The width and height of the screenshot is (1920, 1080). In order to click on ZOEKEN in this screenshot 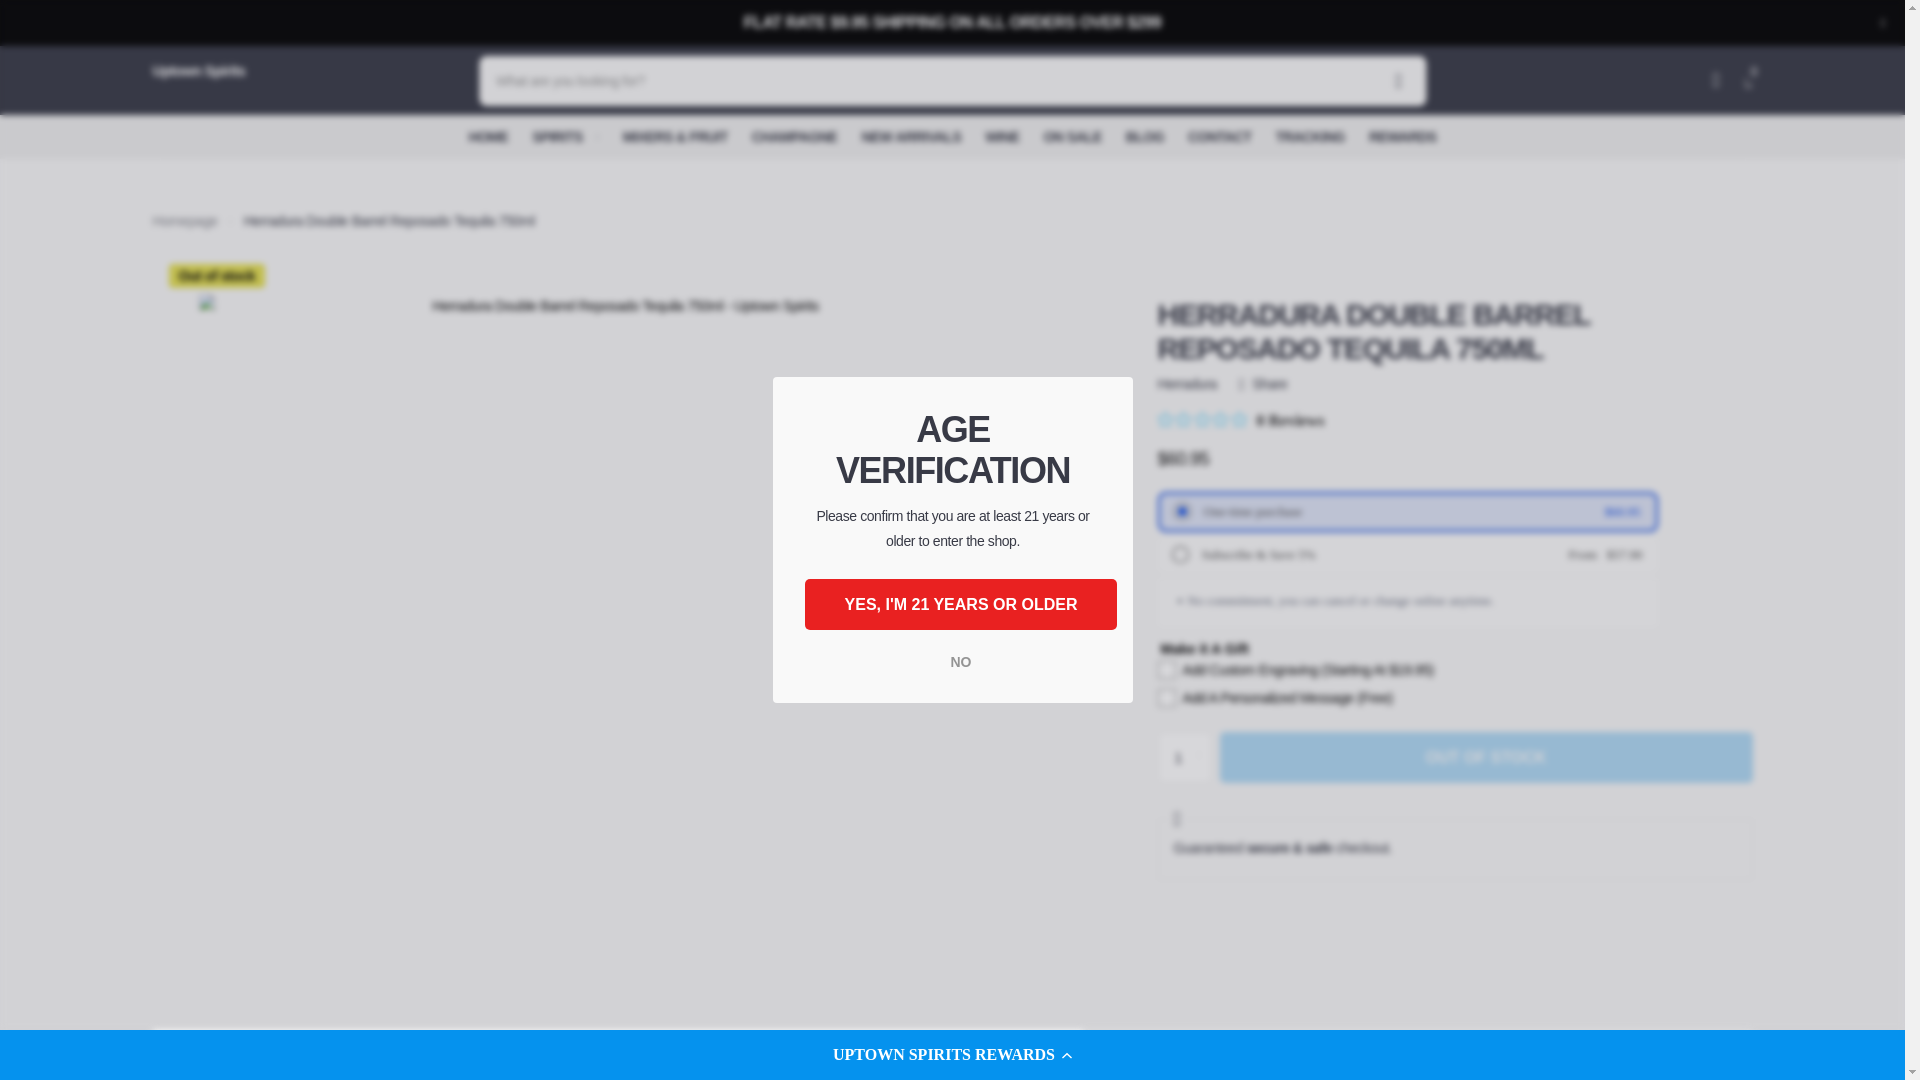, I will do `click(1398, 80)`.